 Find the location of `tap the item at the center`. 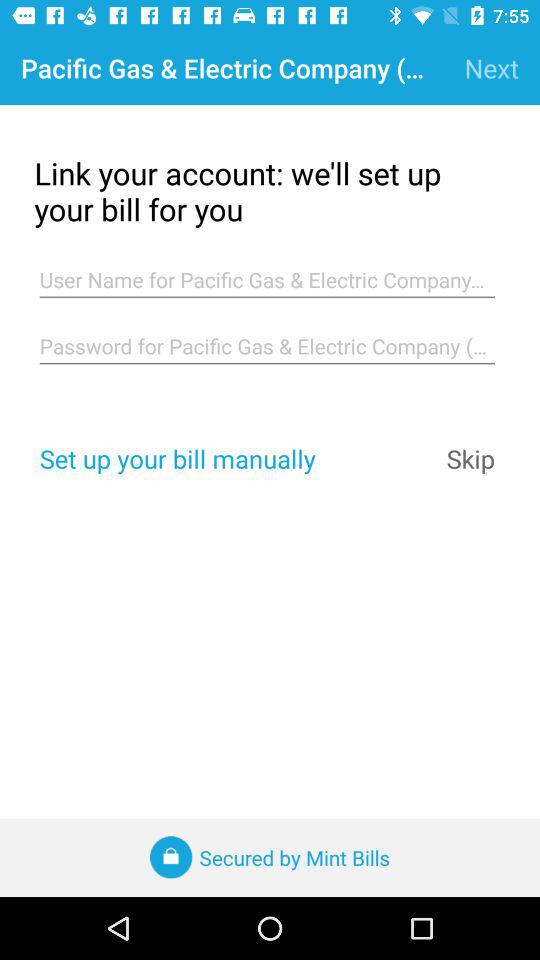

tap the item at the center is located at coordinates (267, 346).